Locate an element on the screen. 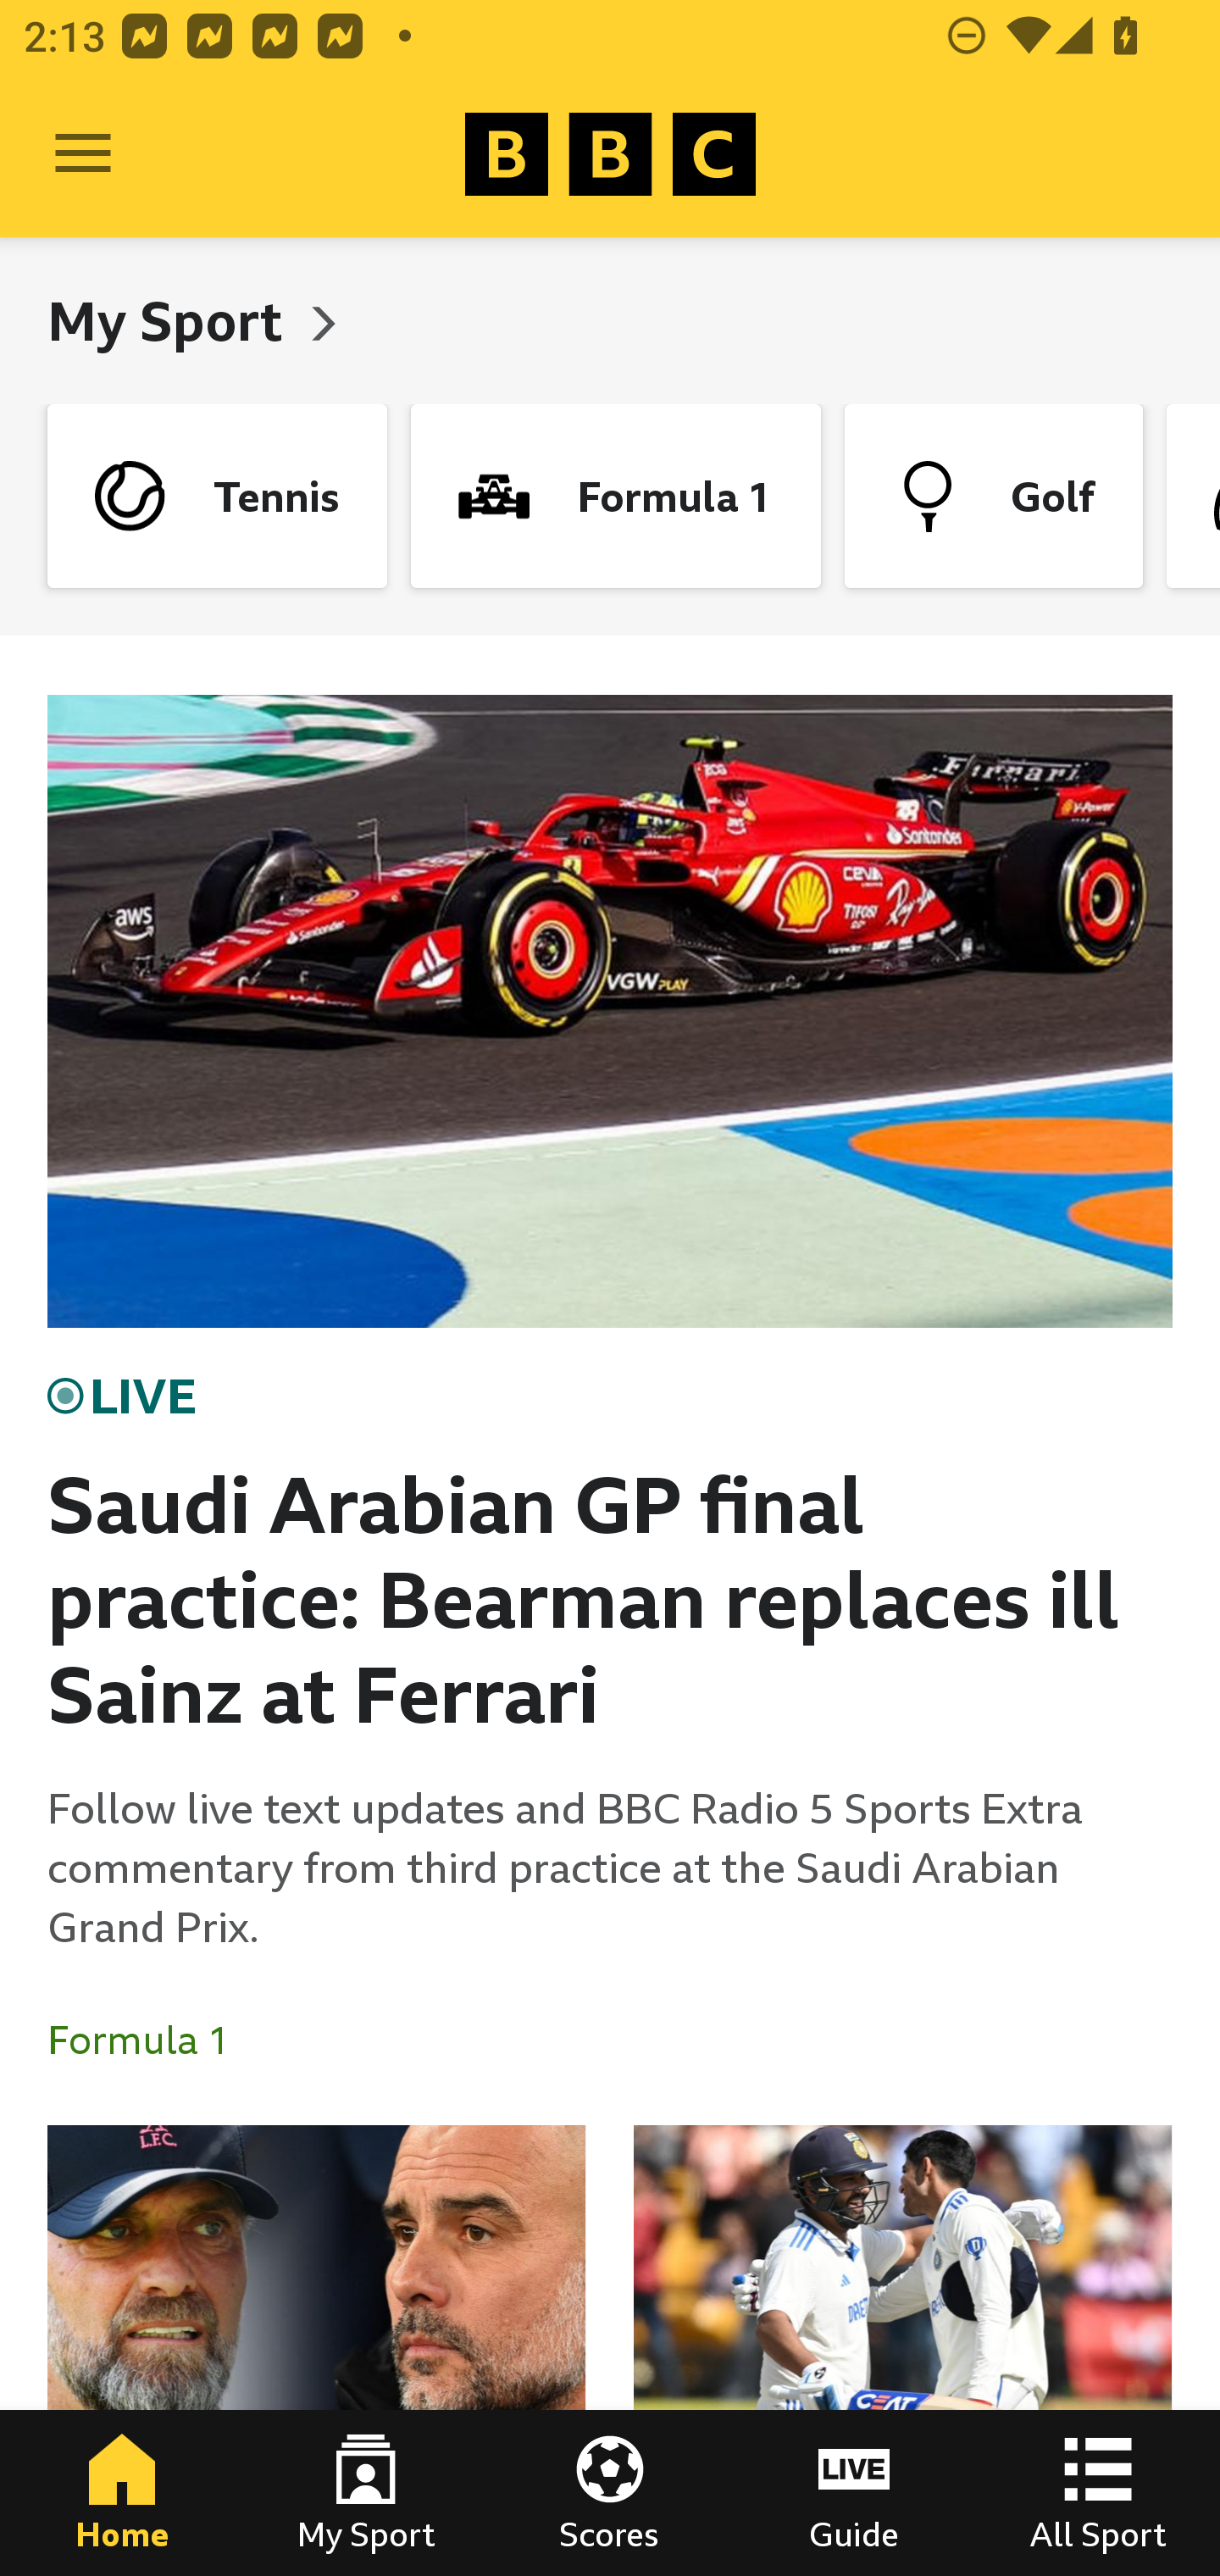 This screenshot has height=2576, width=1220. Open Menu is located at coordinates (83, 154).